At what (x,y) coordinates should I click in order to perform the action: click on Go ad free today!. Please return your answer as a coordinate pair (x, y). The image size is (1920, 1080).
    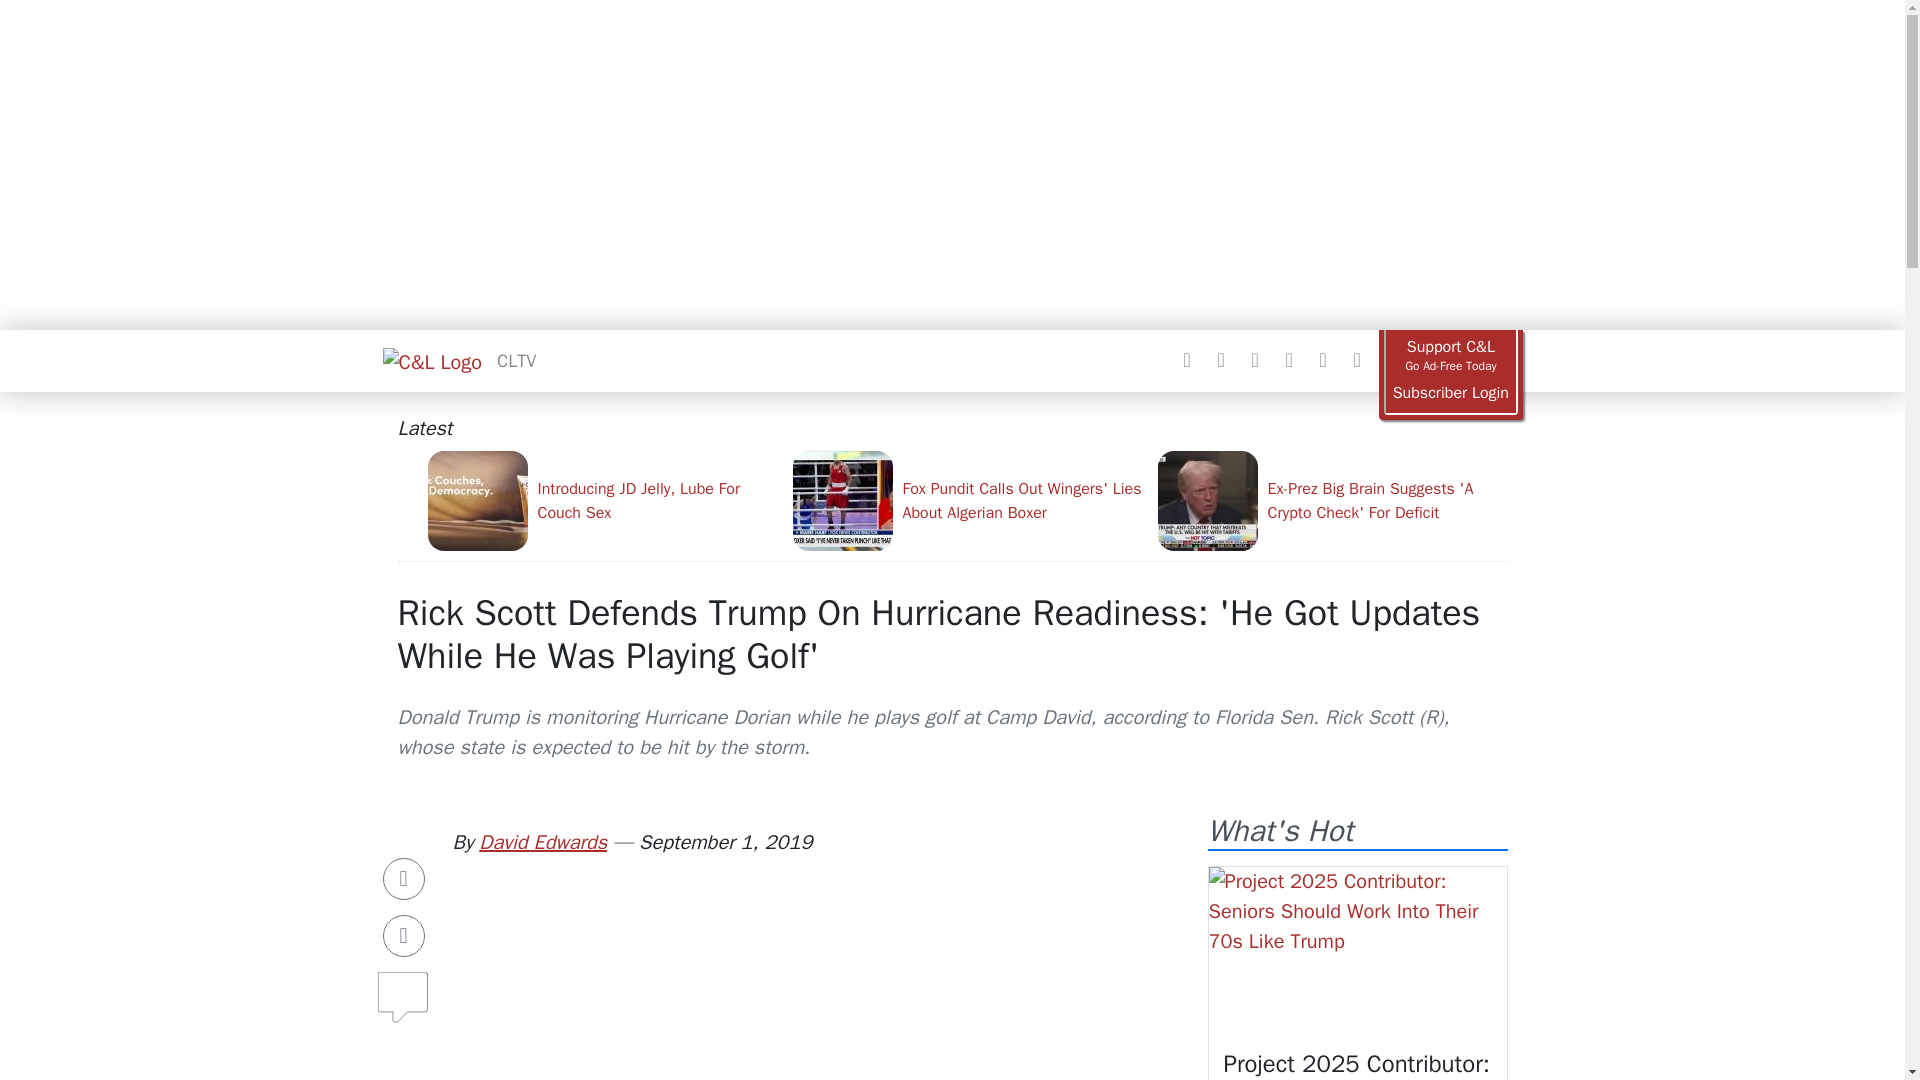
    Looking at the image, I should click on (1450, 356).